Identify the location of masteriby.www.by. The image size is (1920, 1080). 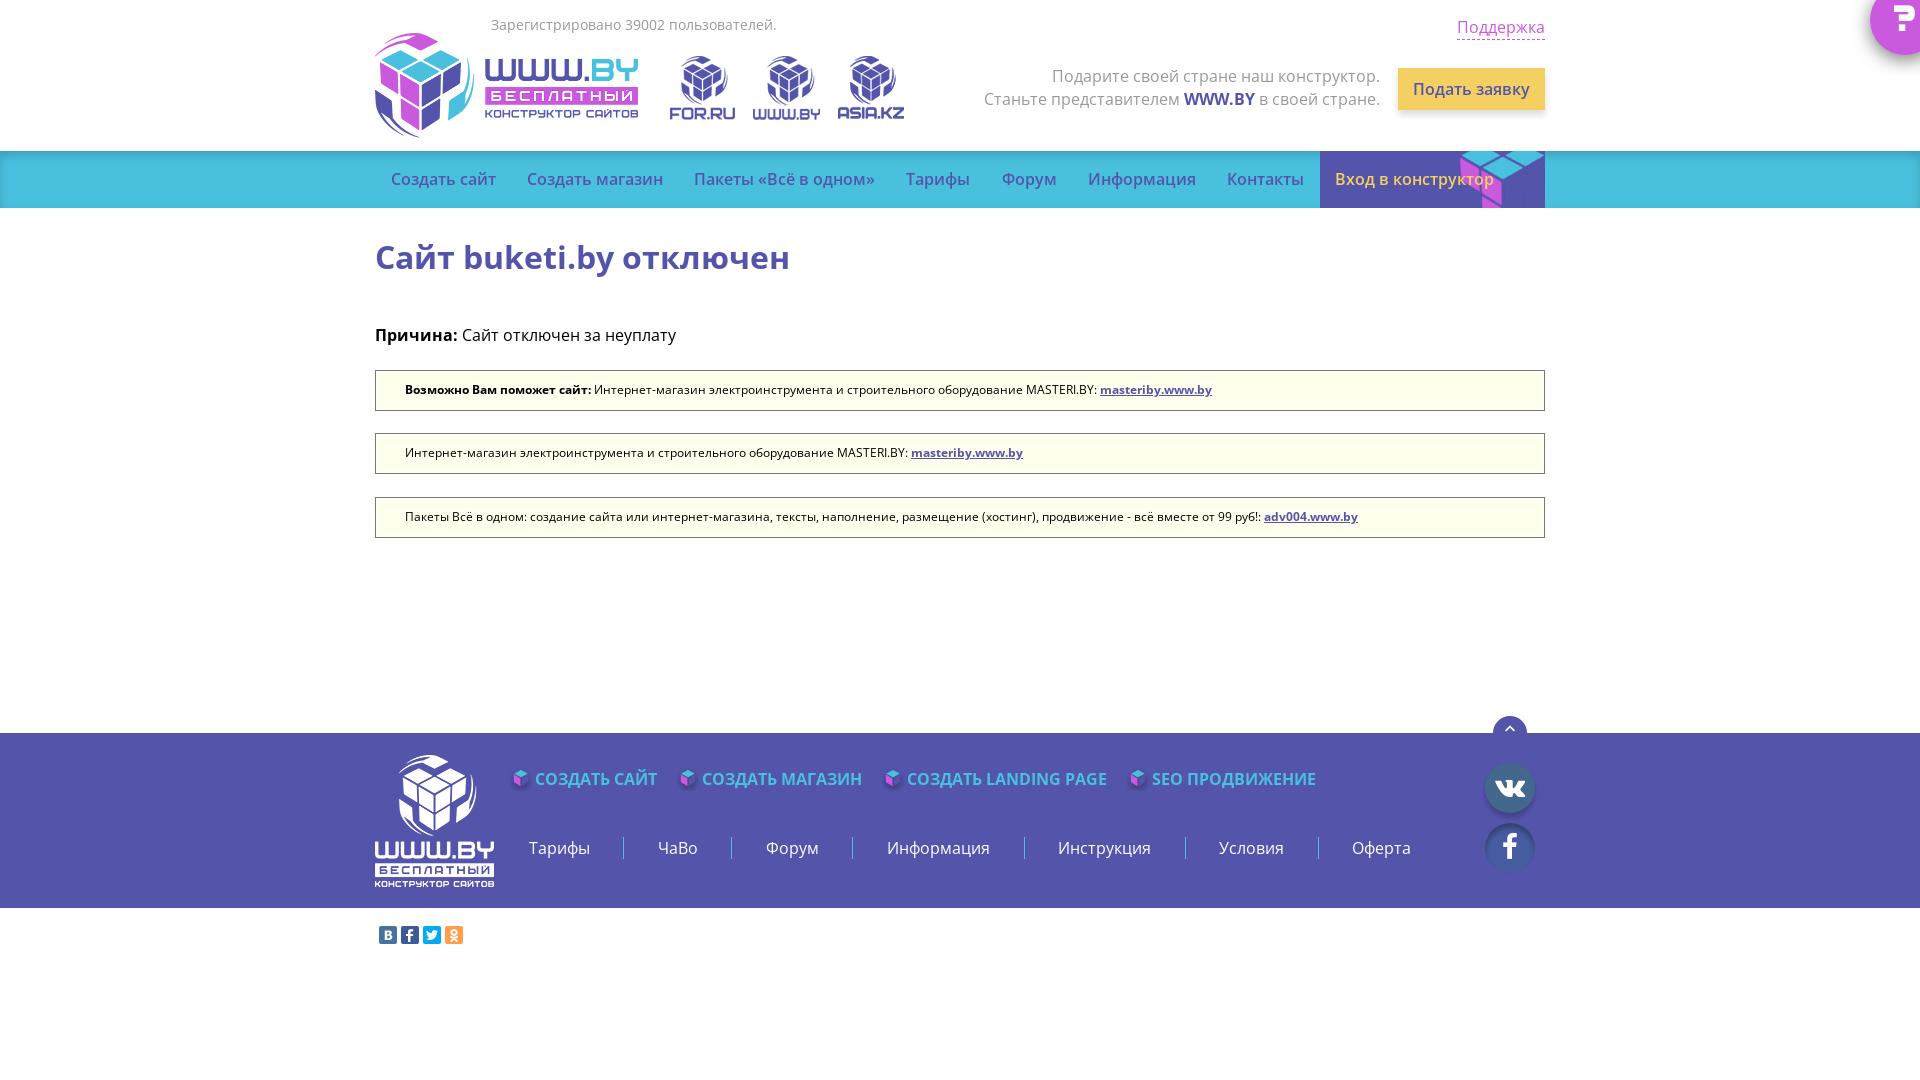
(1156, 390).